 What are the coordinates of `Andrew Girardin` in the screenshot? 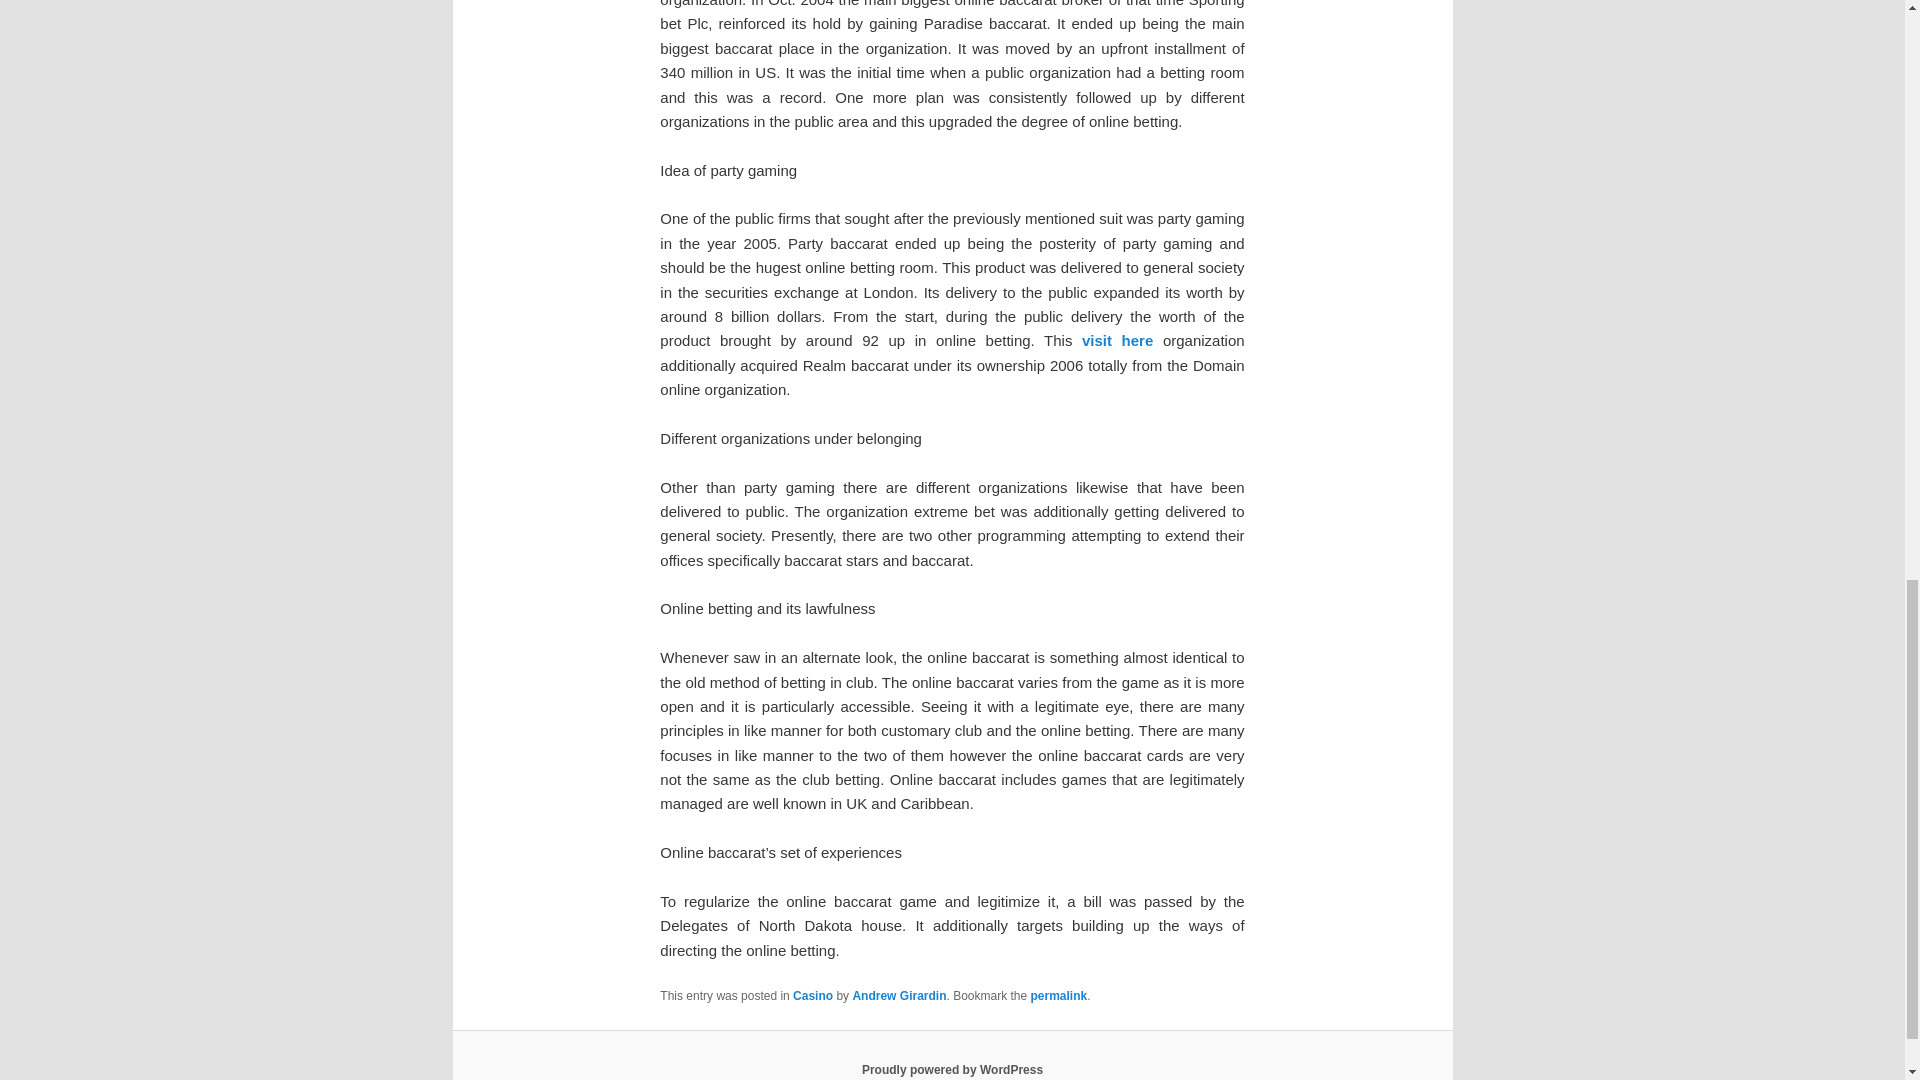 It's located at (899, 996).